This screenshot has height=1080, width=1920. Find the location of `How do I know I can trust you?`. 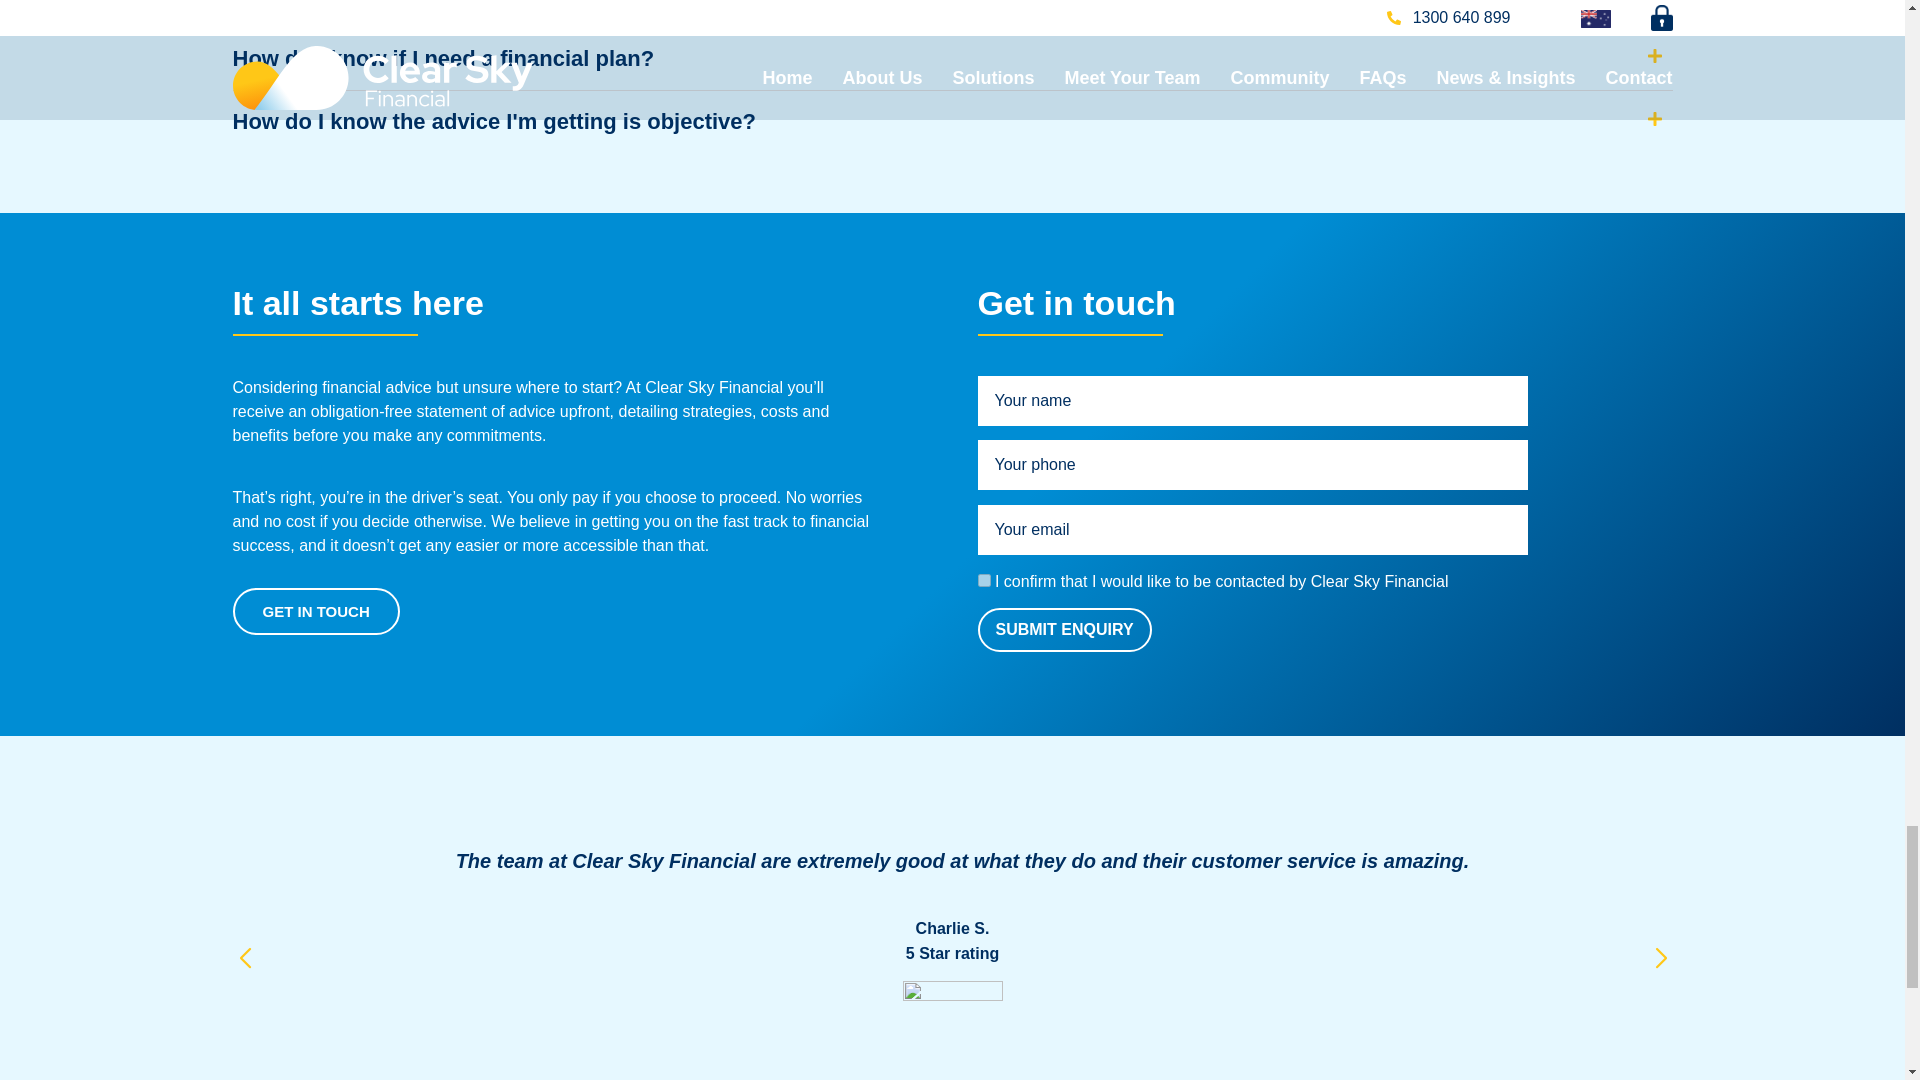

How do I know I can trust you? is located at coordinates (394, 4).